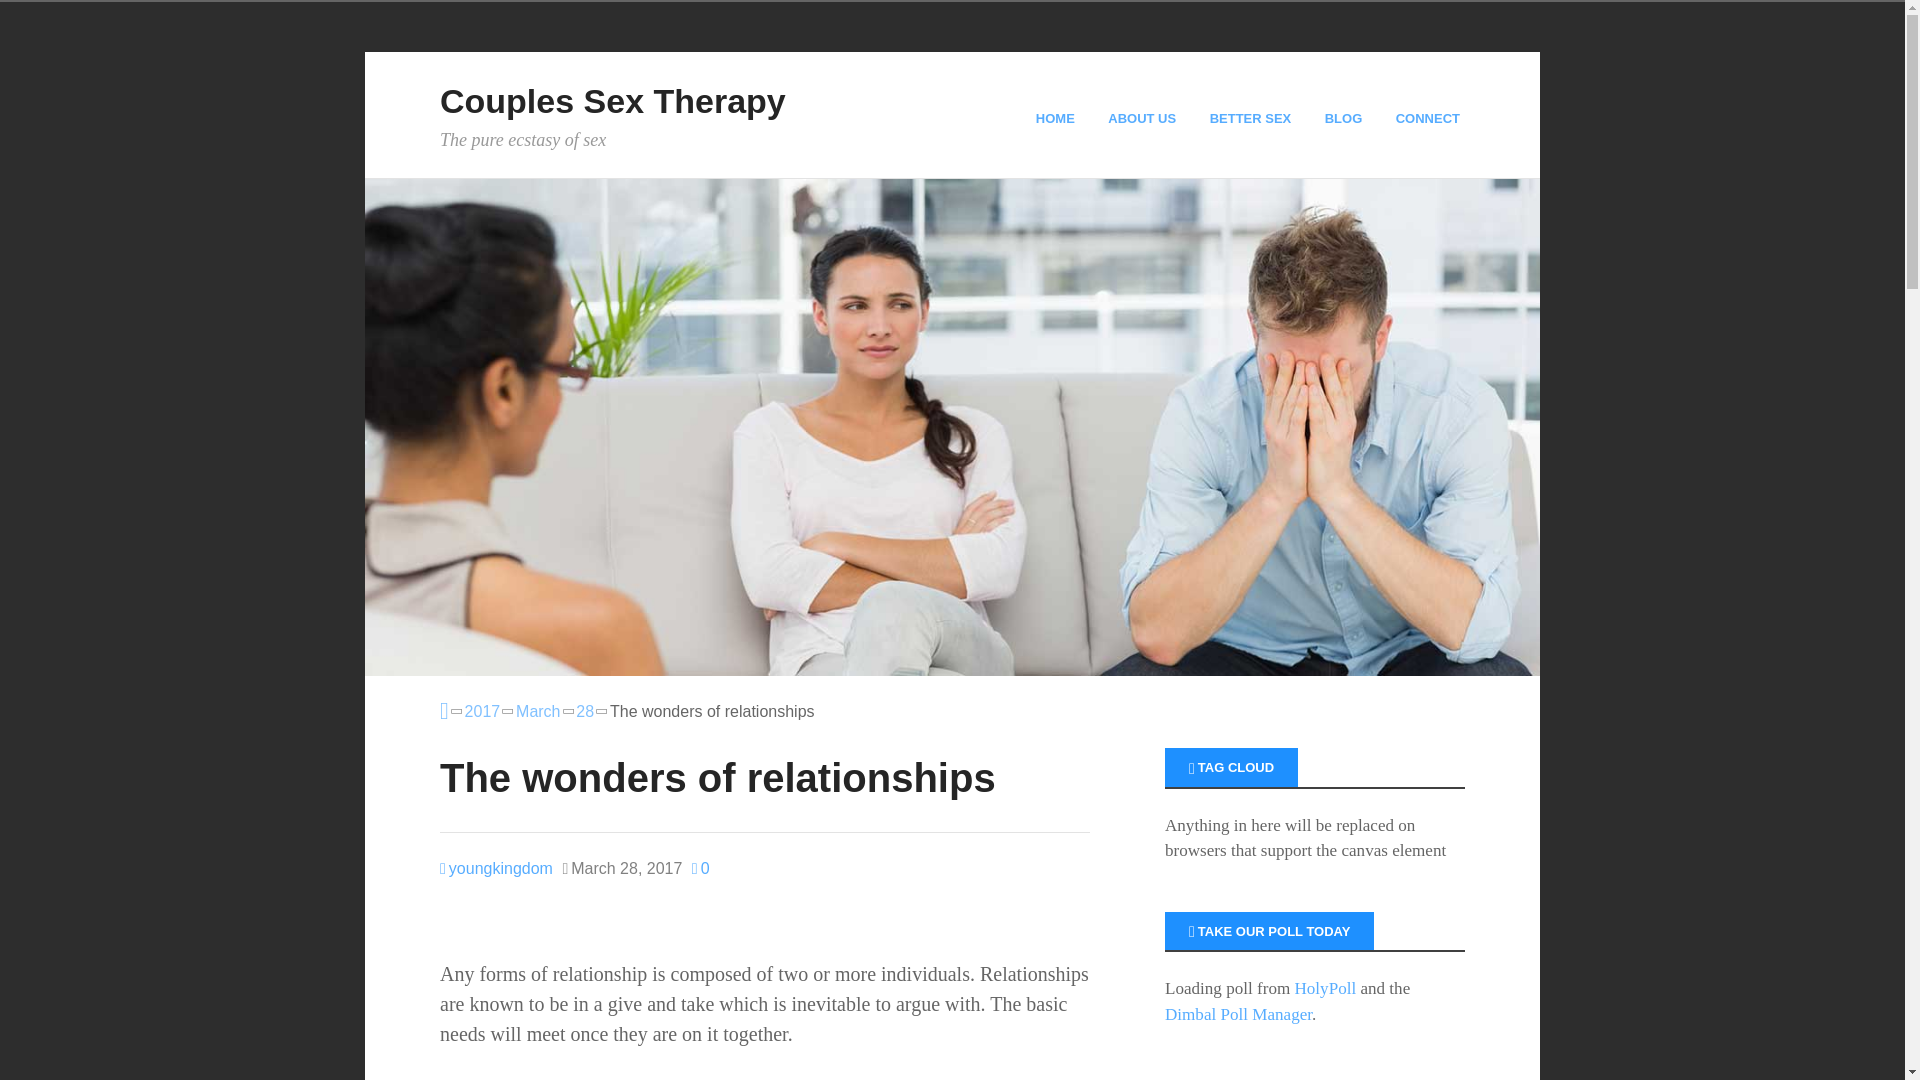 Image resolution: width=1920 pixels, height=1080 pixels. Describe the element at coordinates (1144, 118) in the screenshot. I see `ABOUT US` at that location.